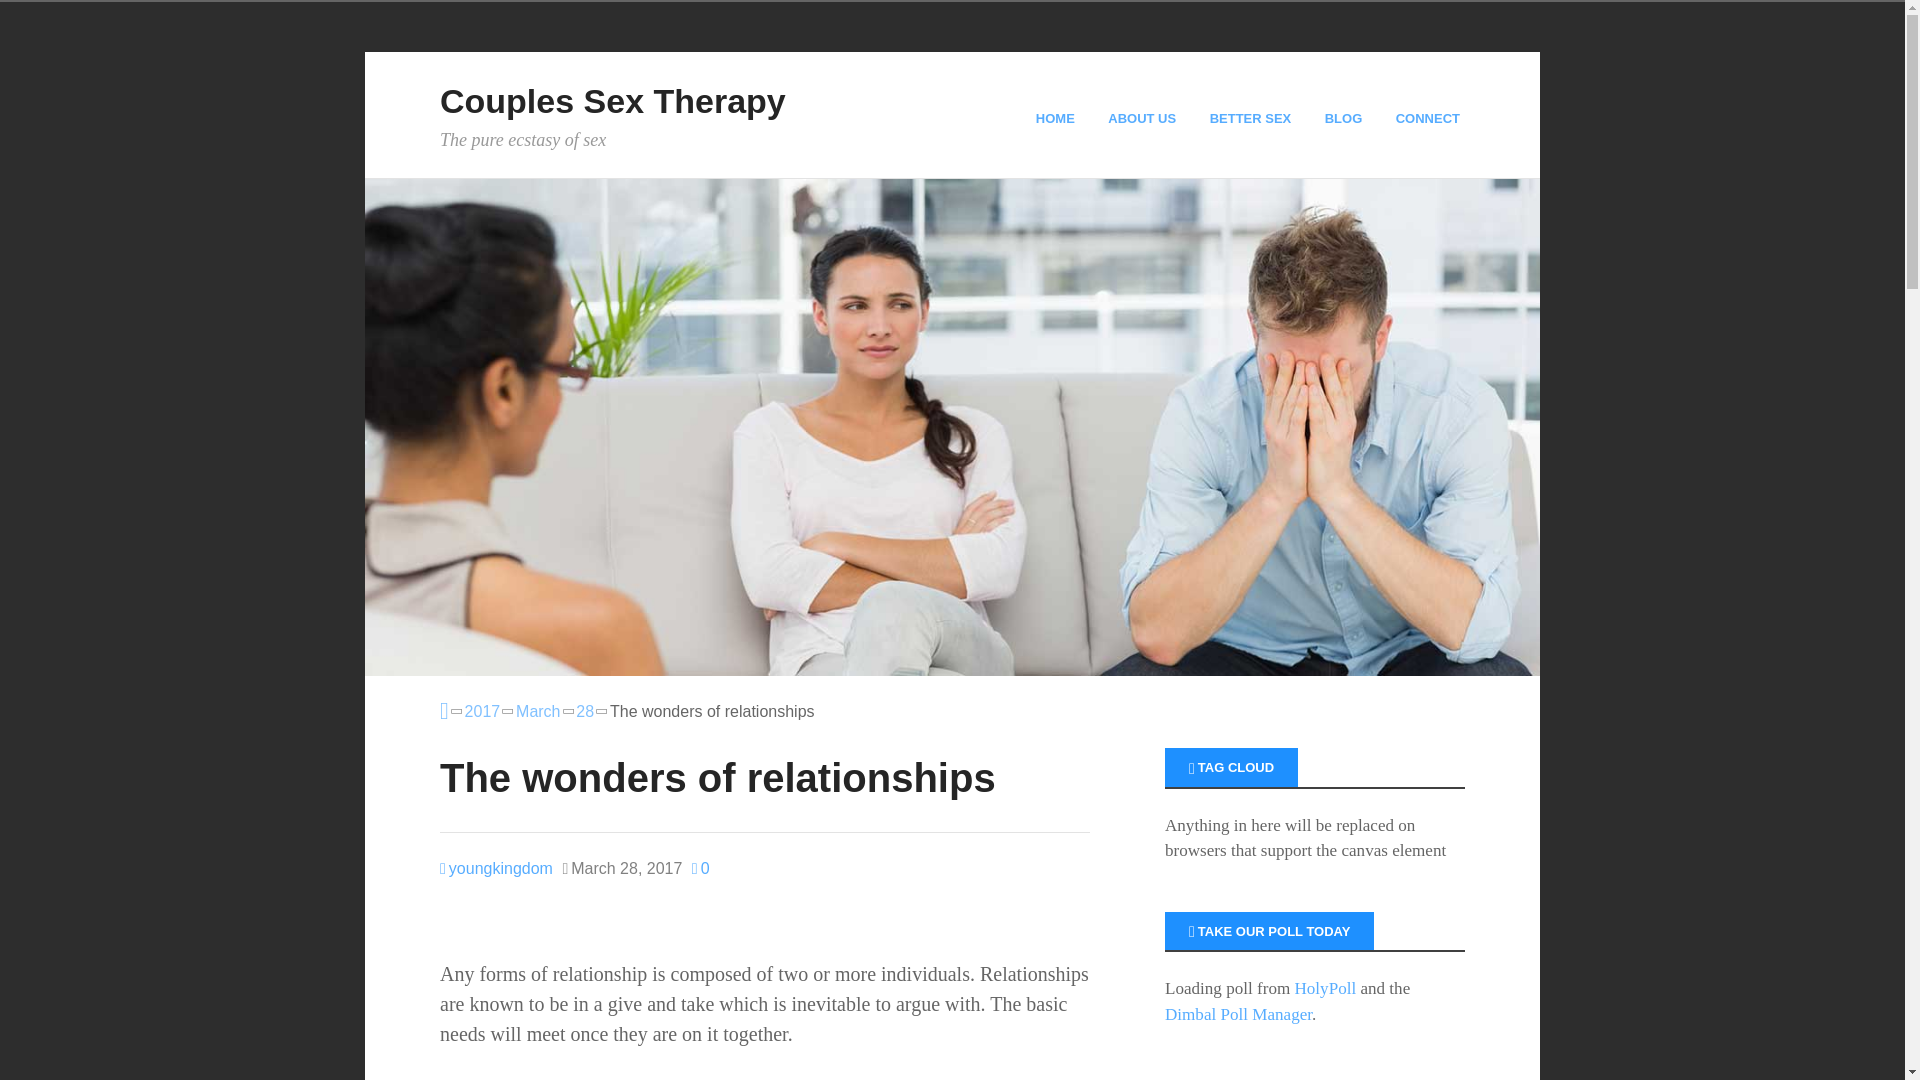 Image resolution: width=1920 pixels, height=1080 pixels. Describe the element at coordinates (1144, 118) in the screenshot. I see `ABOUT US` at that location.